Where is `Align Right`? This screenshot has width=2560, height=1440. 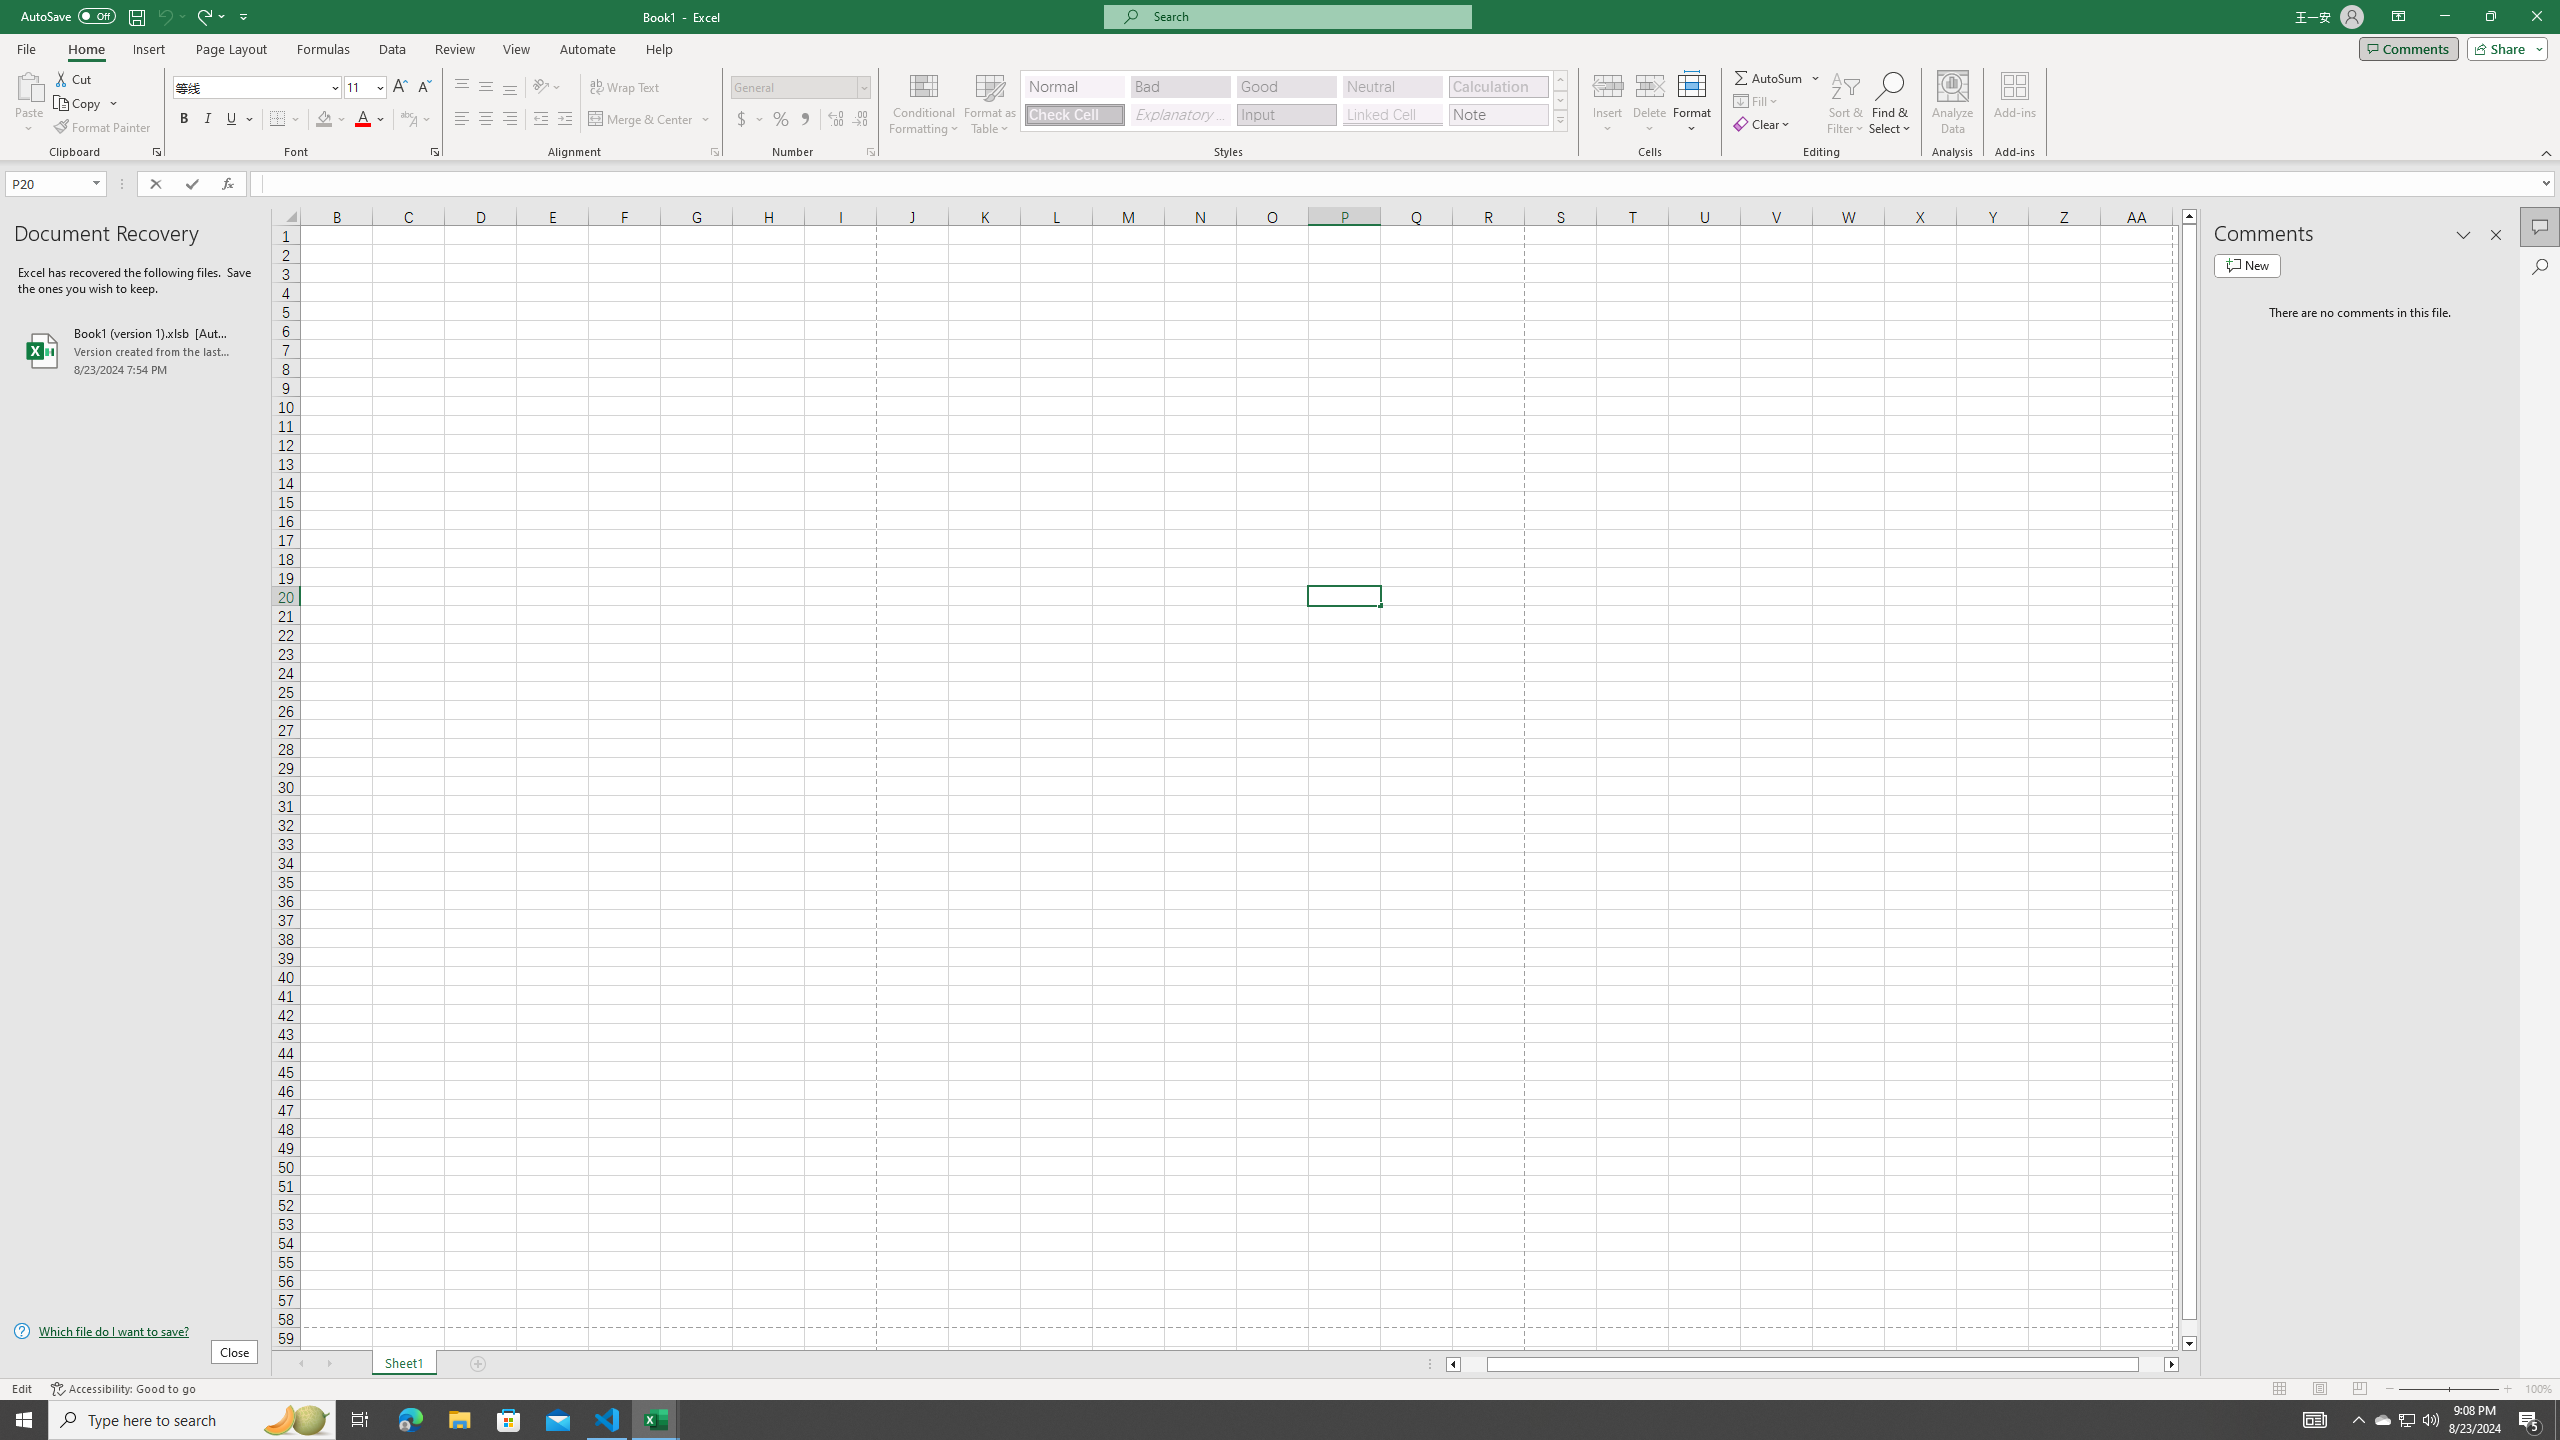
Align Right is located at coordinates (510, 120).